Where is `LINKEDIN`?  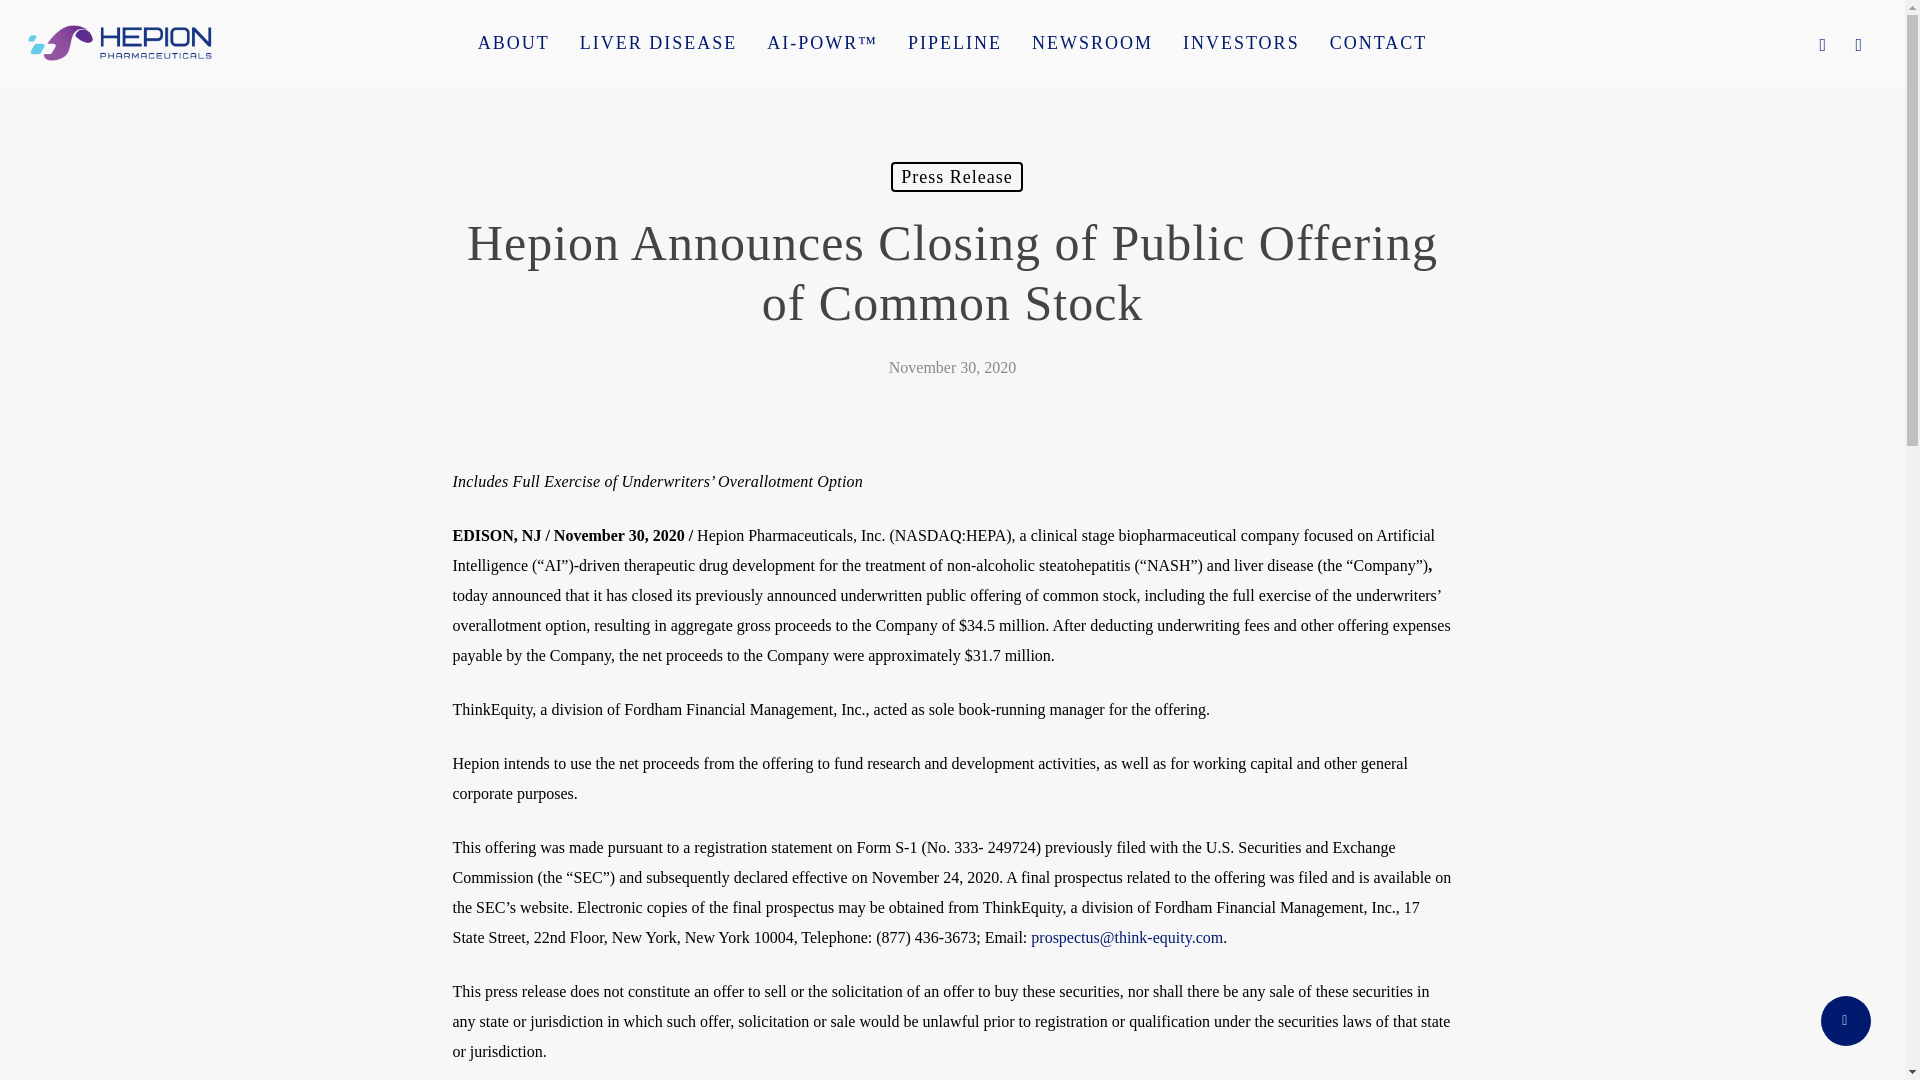
LINKEDIN is located at coordinates (1859, 43).